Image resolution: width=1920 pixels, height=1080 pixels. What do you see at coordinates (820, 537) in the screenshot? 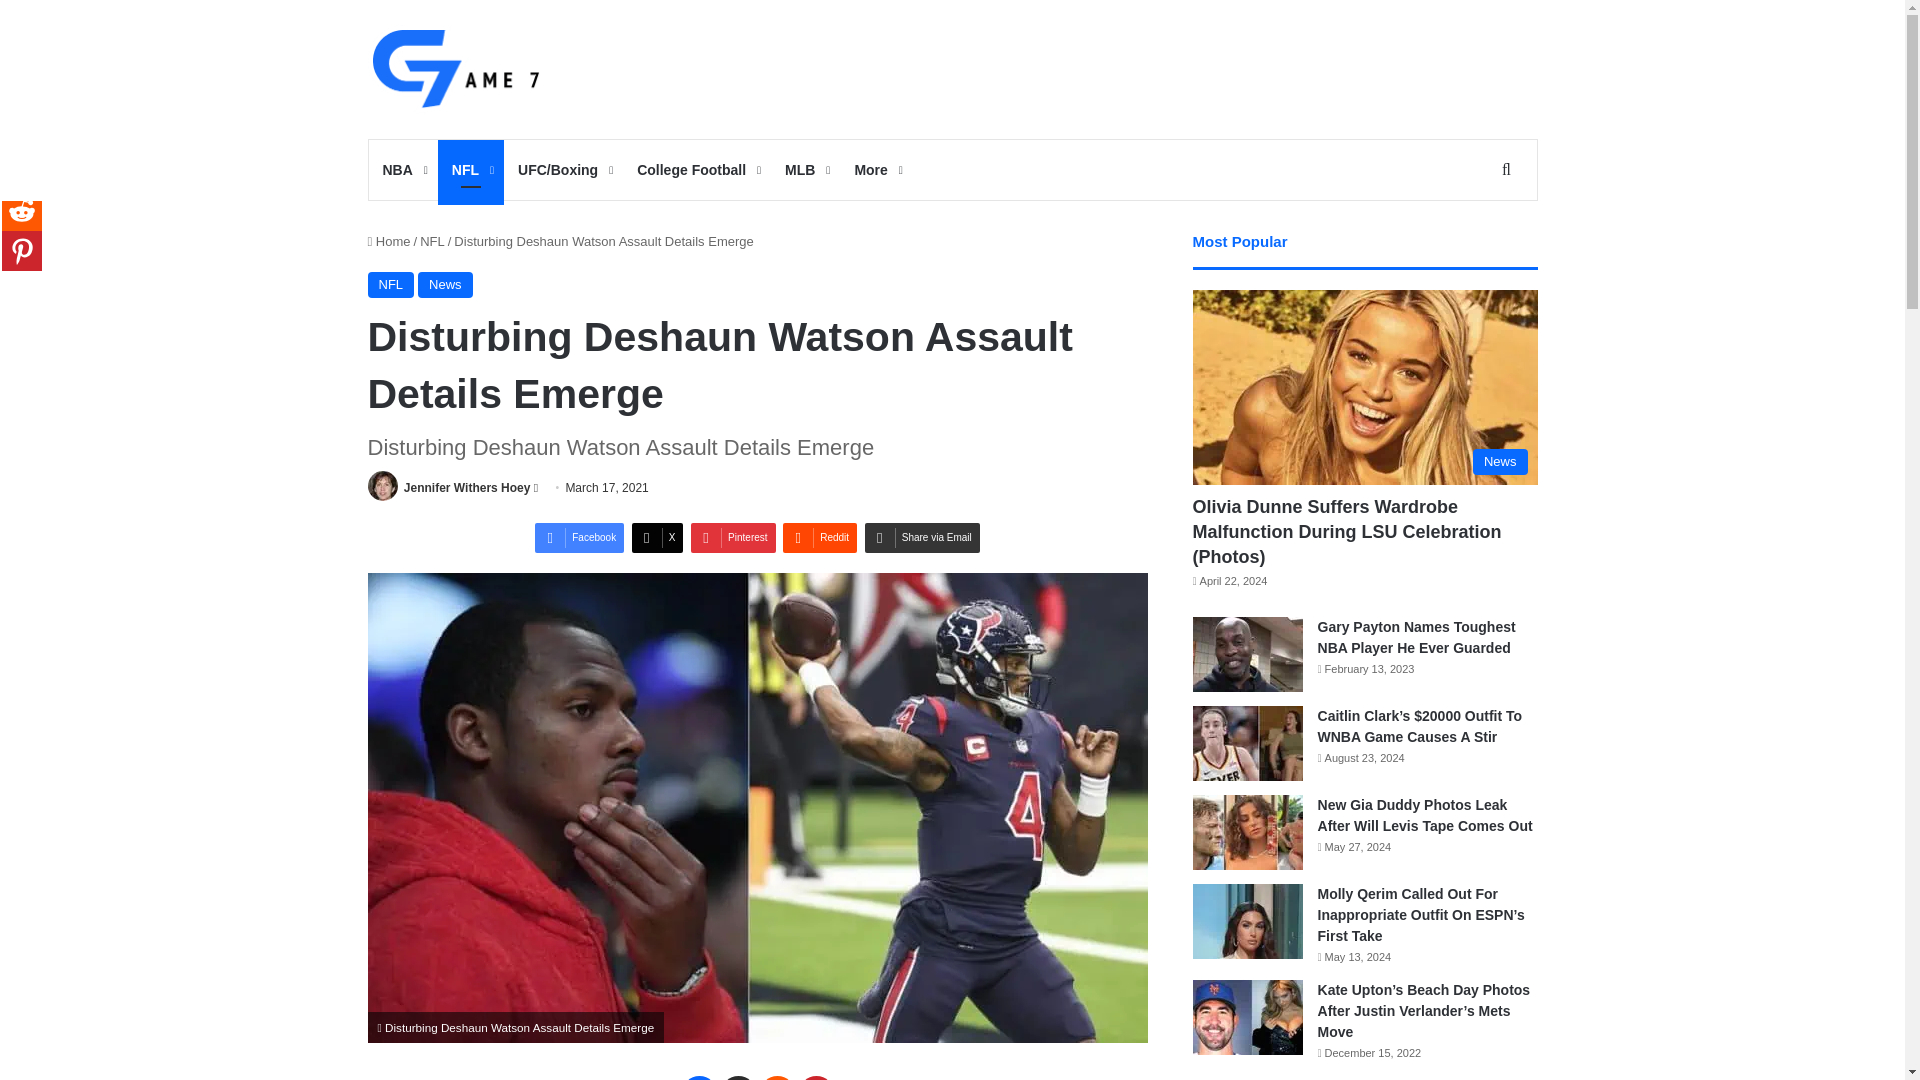
I see `Reddit` at bounding box center [820, 537].